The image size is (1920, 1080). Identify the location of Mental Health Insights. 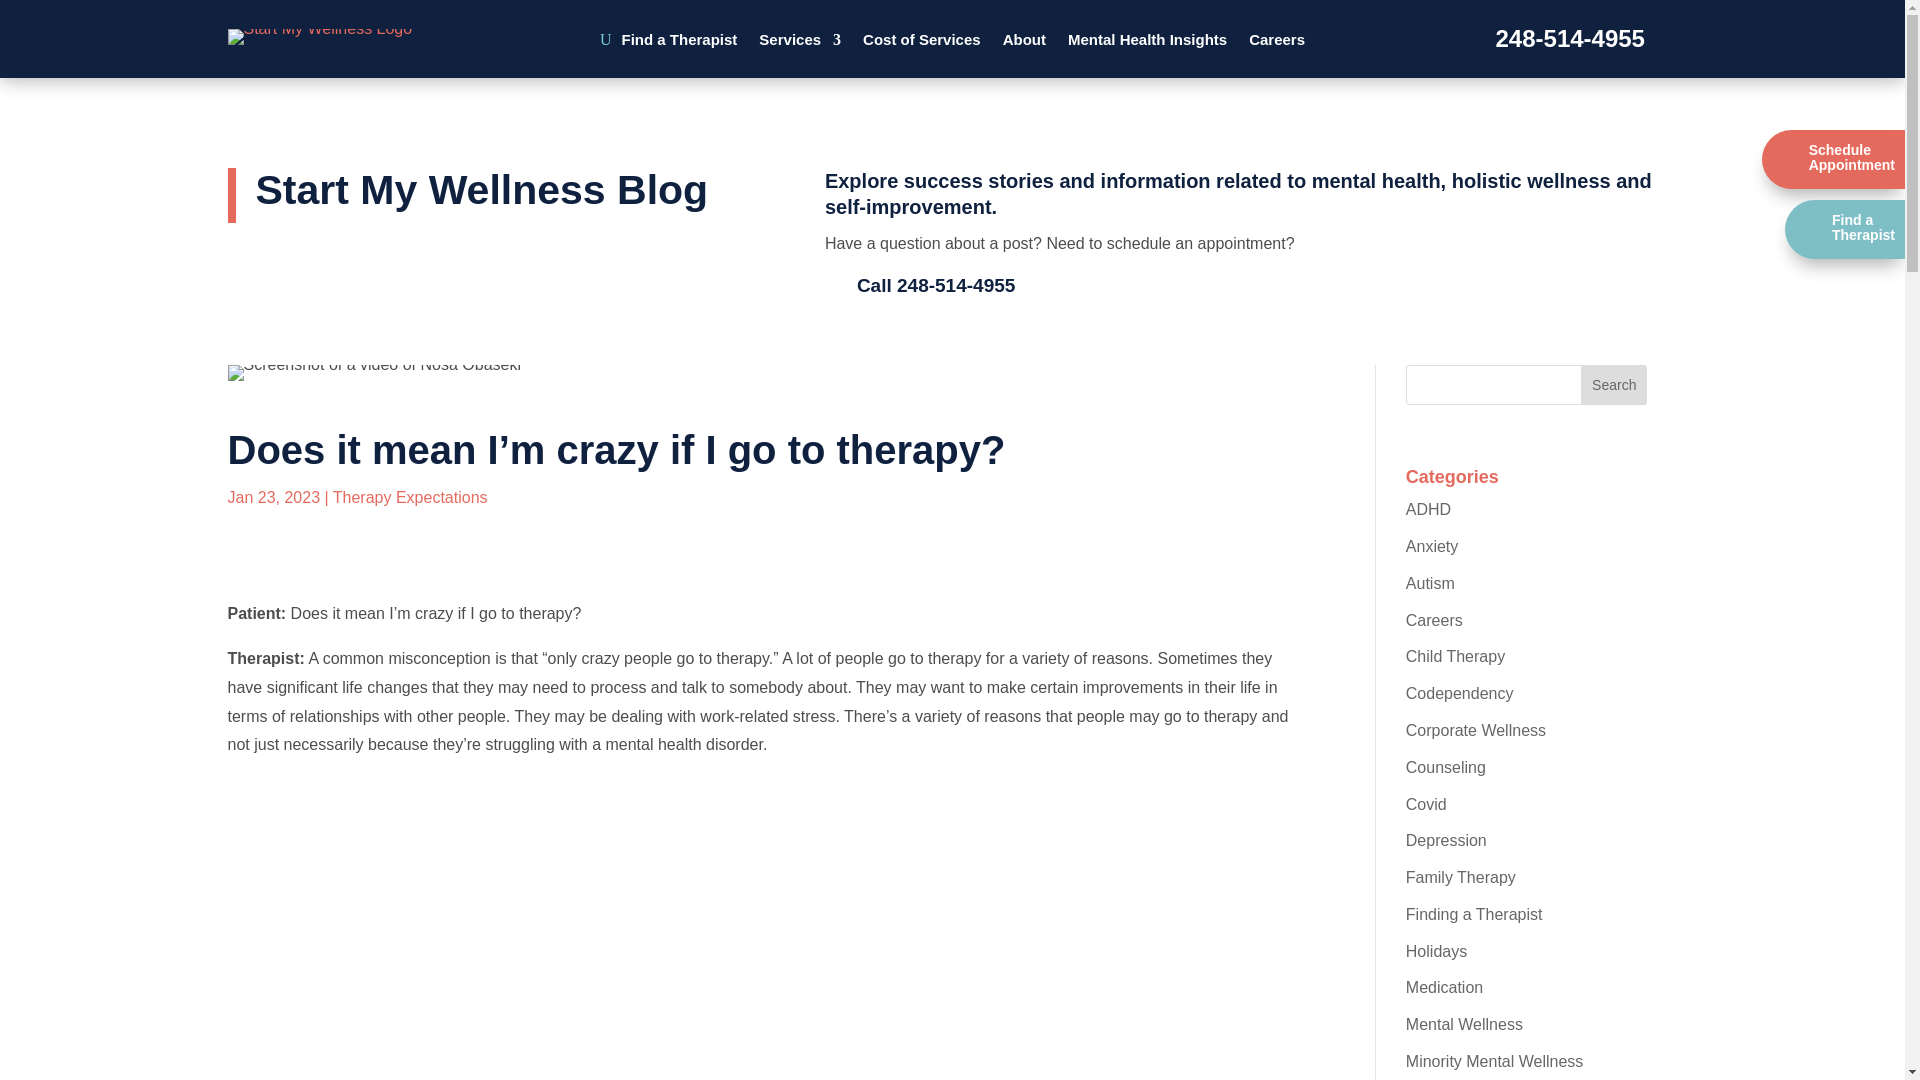
(1146, 44).